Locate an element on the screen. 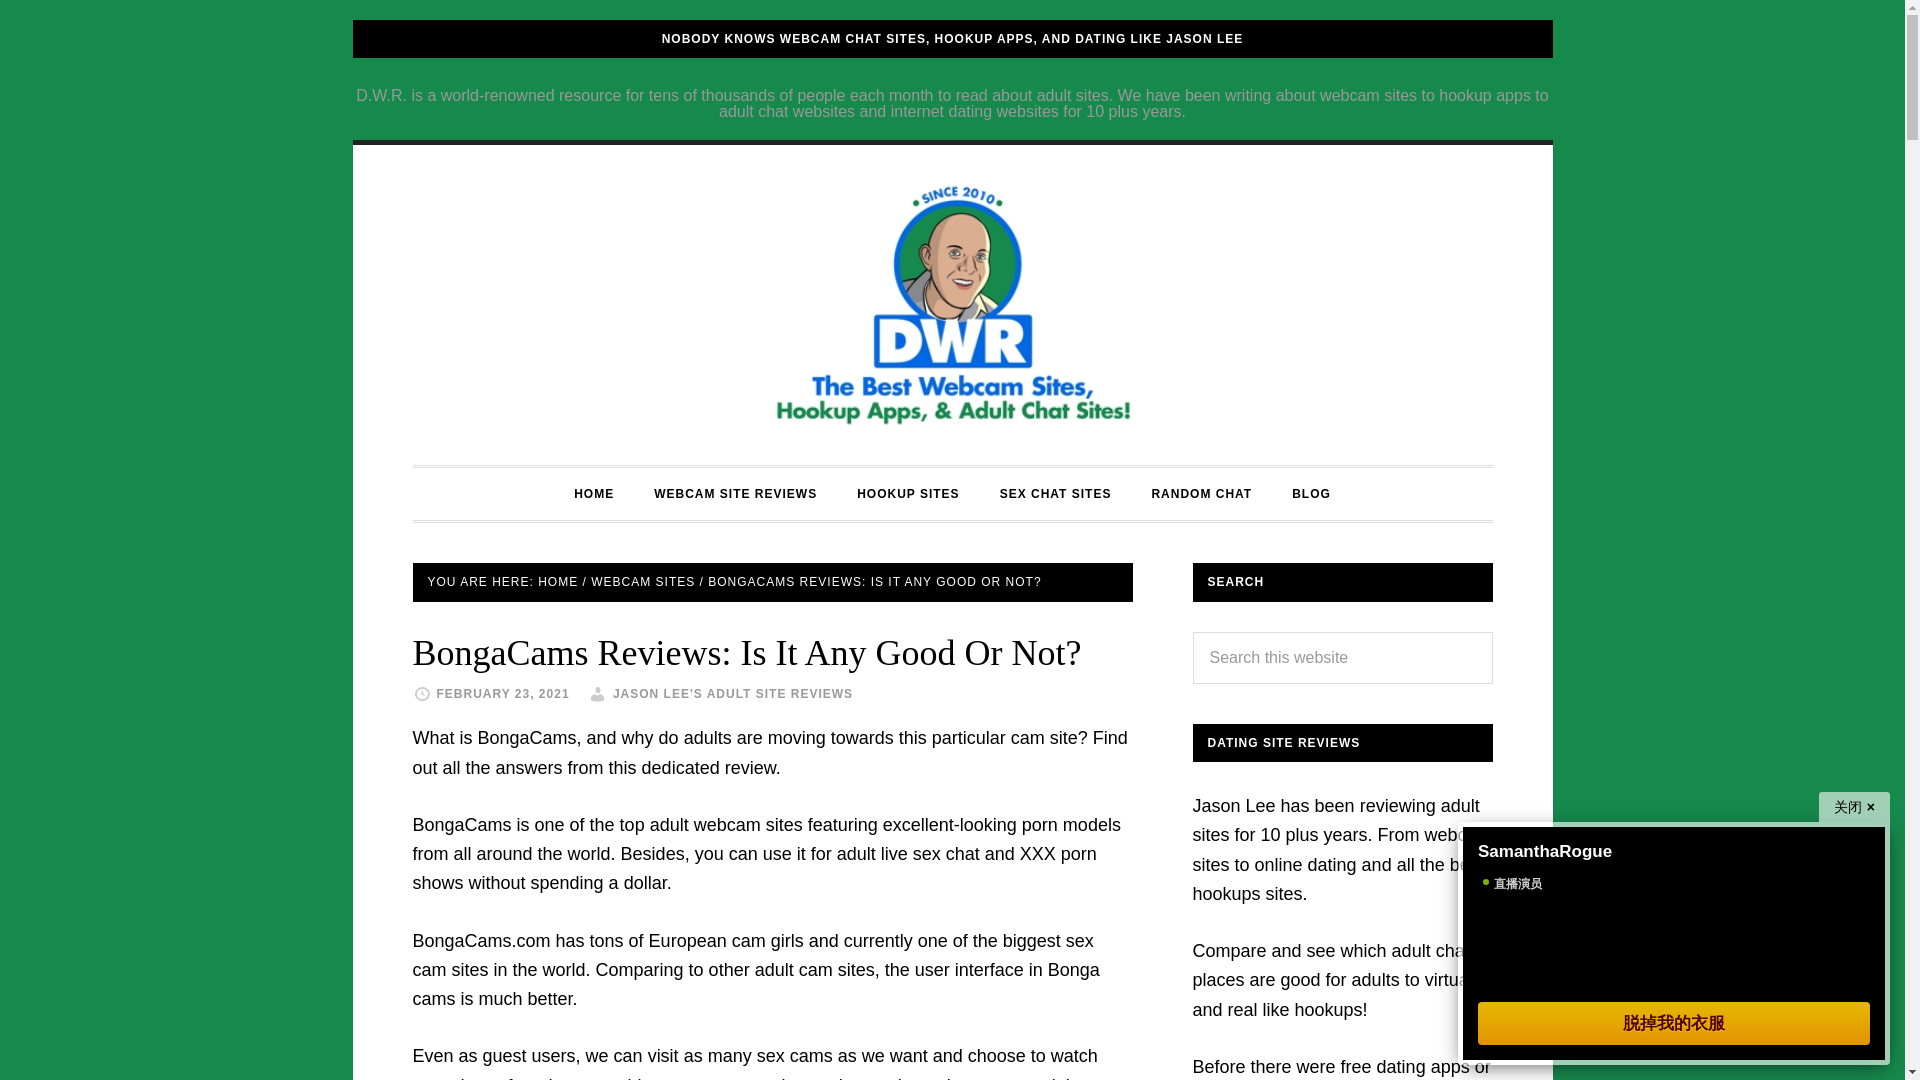 Image resolution: width=1920 pixels, height=1080 pixels. WEBCAM SITES is located at coordinates (643, 581).